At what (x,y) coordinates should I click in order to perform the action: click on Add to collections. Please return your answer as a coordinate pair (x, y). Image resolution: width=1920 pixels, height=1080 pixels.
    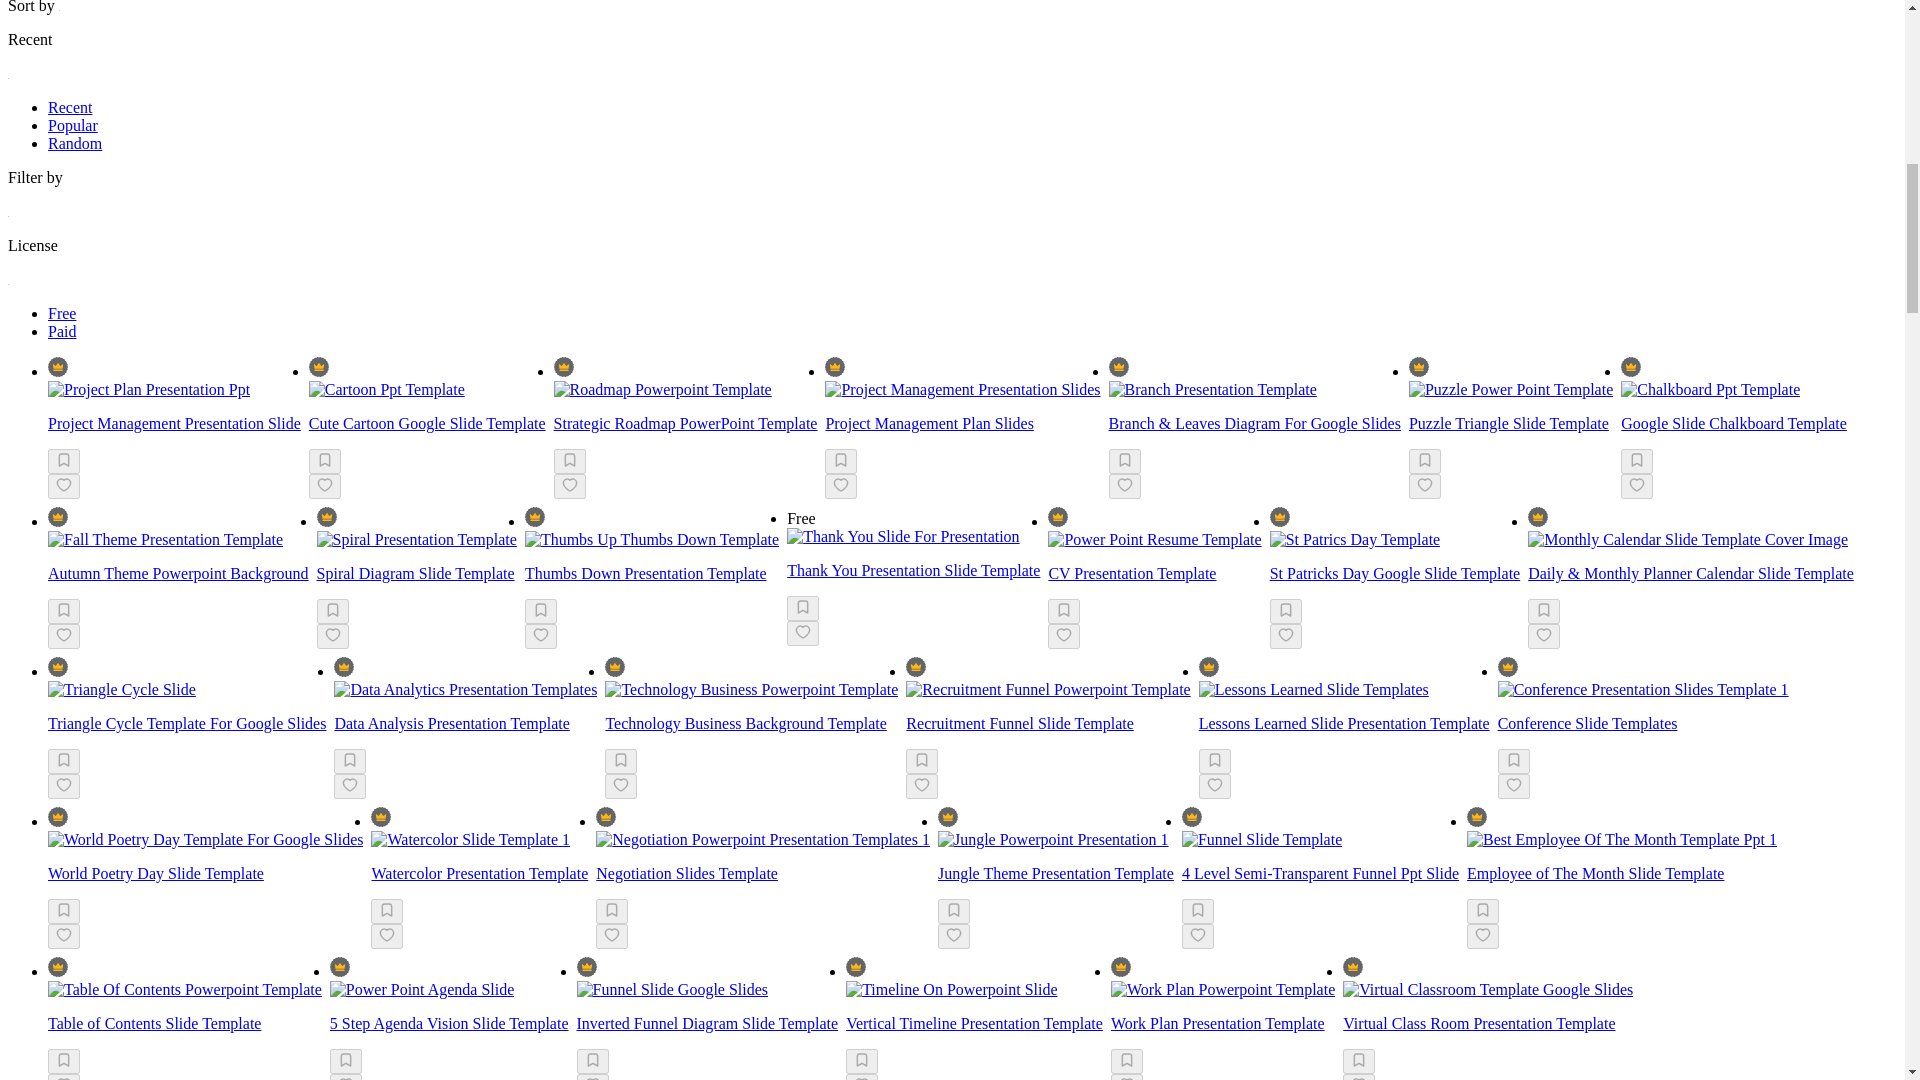
    Looking at the image, I should click on (840, 462).